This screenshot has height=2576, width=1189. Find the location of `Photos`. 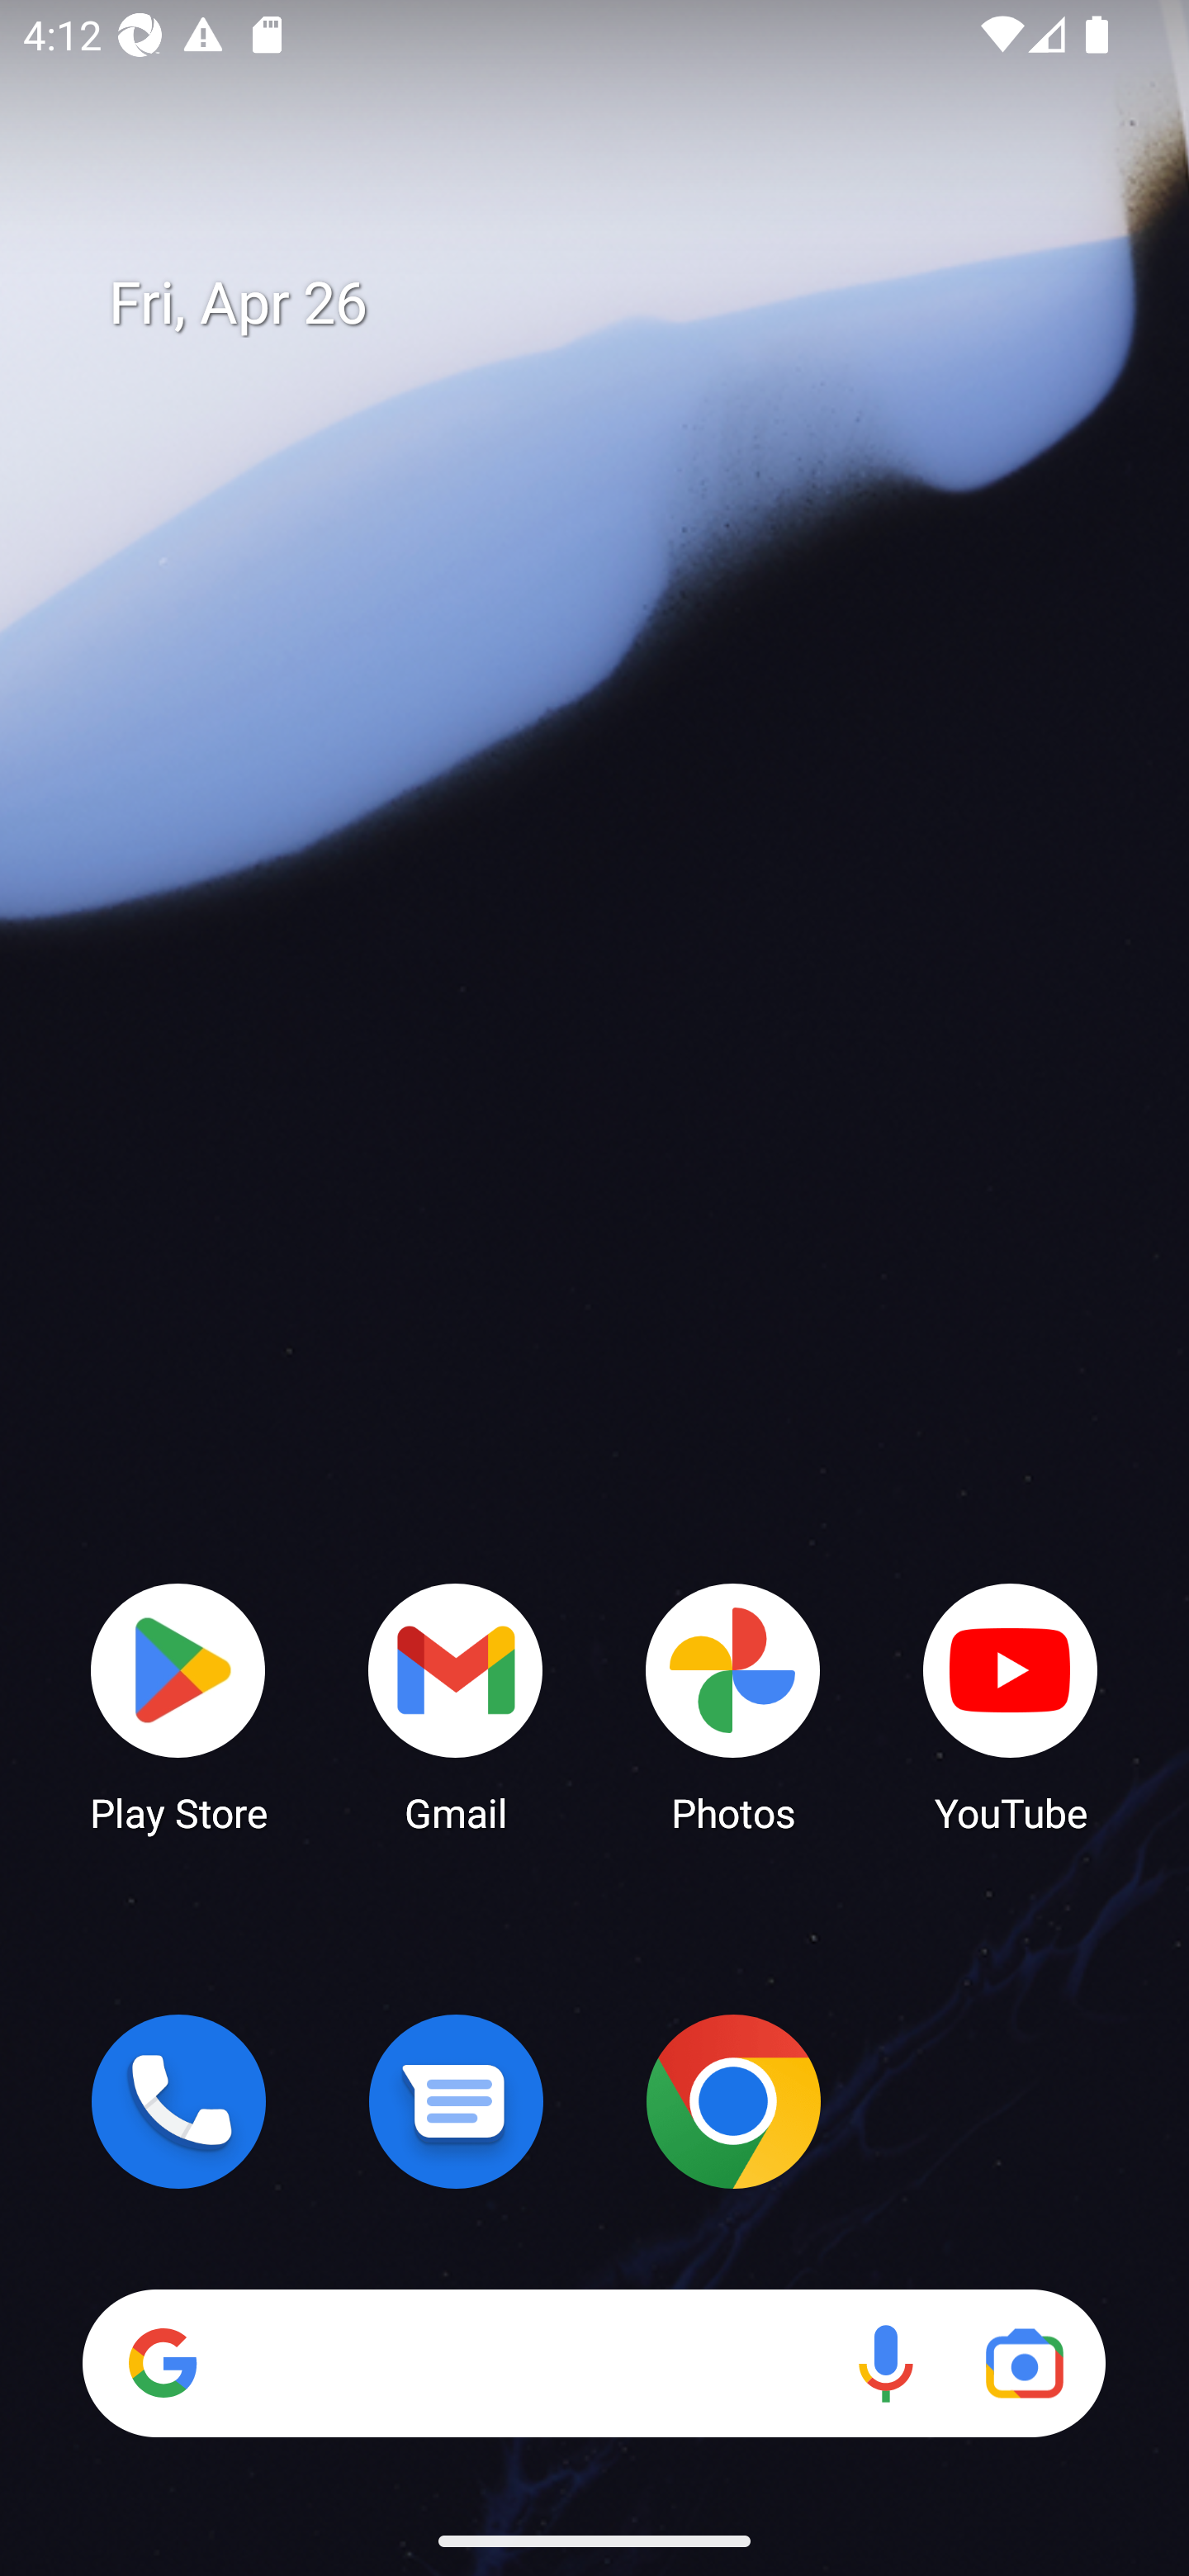

Photos is located at coordinates (733, 1706).